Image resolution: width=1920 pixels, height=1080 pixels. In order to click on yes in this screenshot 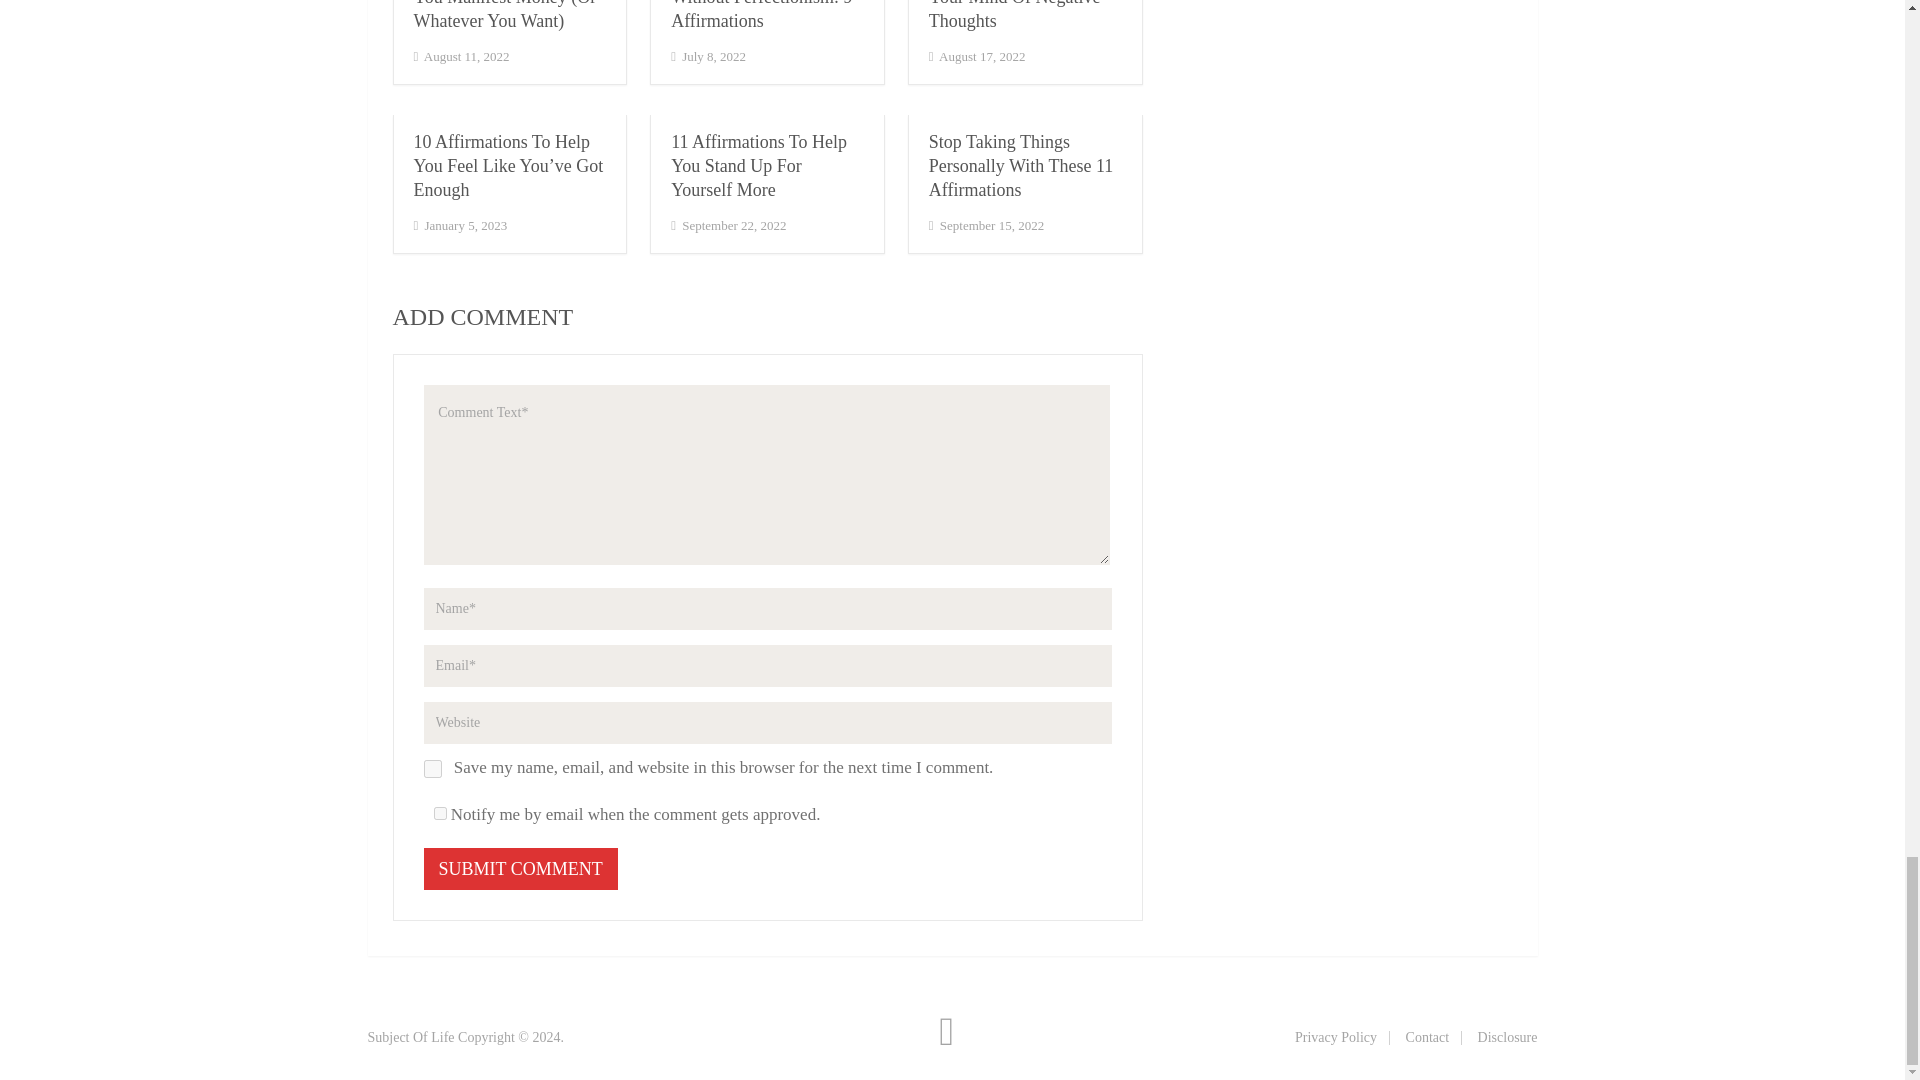, I will do `click(432, 768)`.